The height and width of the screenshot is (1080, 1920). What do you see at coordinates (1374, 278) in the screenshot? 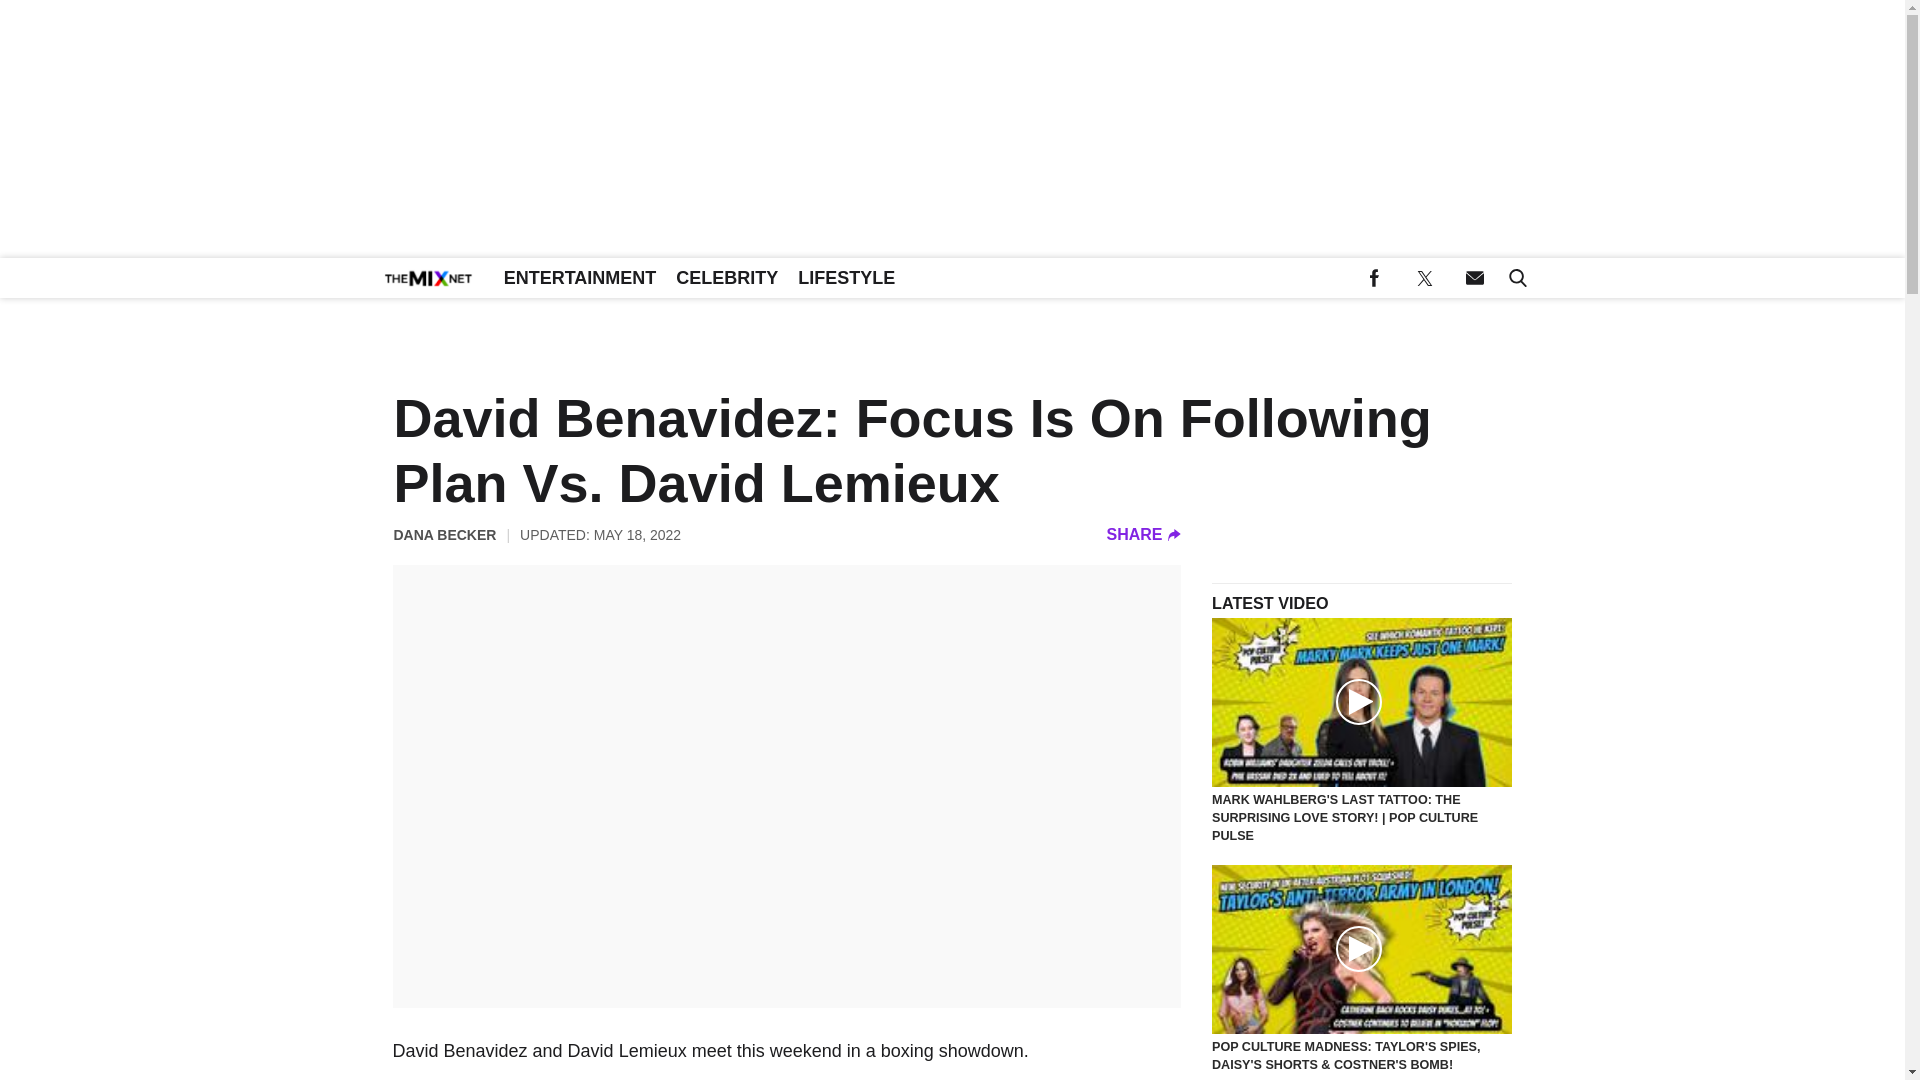
I see `Follow us on Facebook` at bounding box center [1374, 278].